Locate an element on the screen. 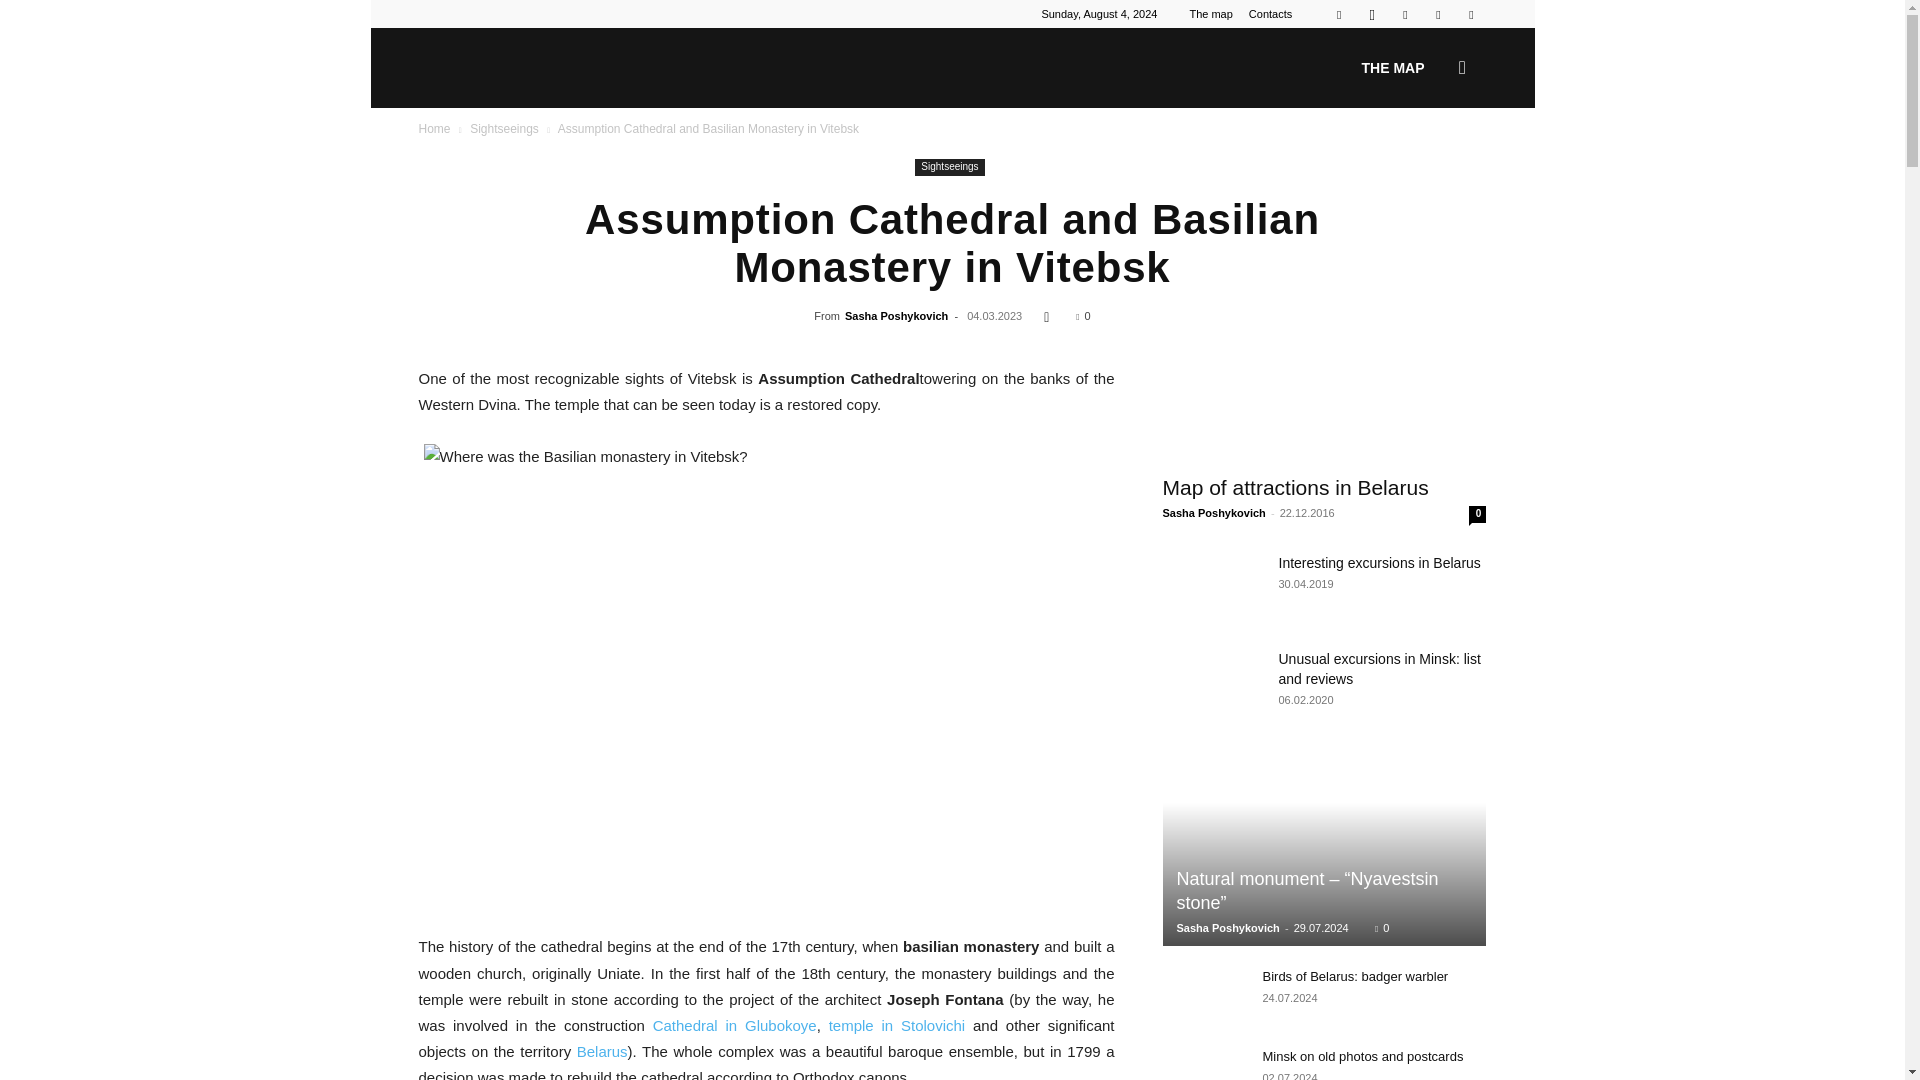 This screenshot has height=1080, width=1920. Sightseeings is located at coordinates (949, 167).